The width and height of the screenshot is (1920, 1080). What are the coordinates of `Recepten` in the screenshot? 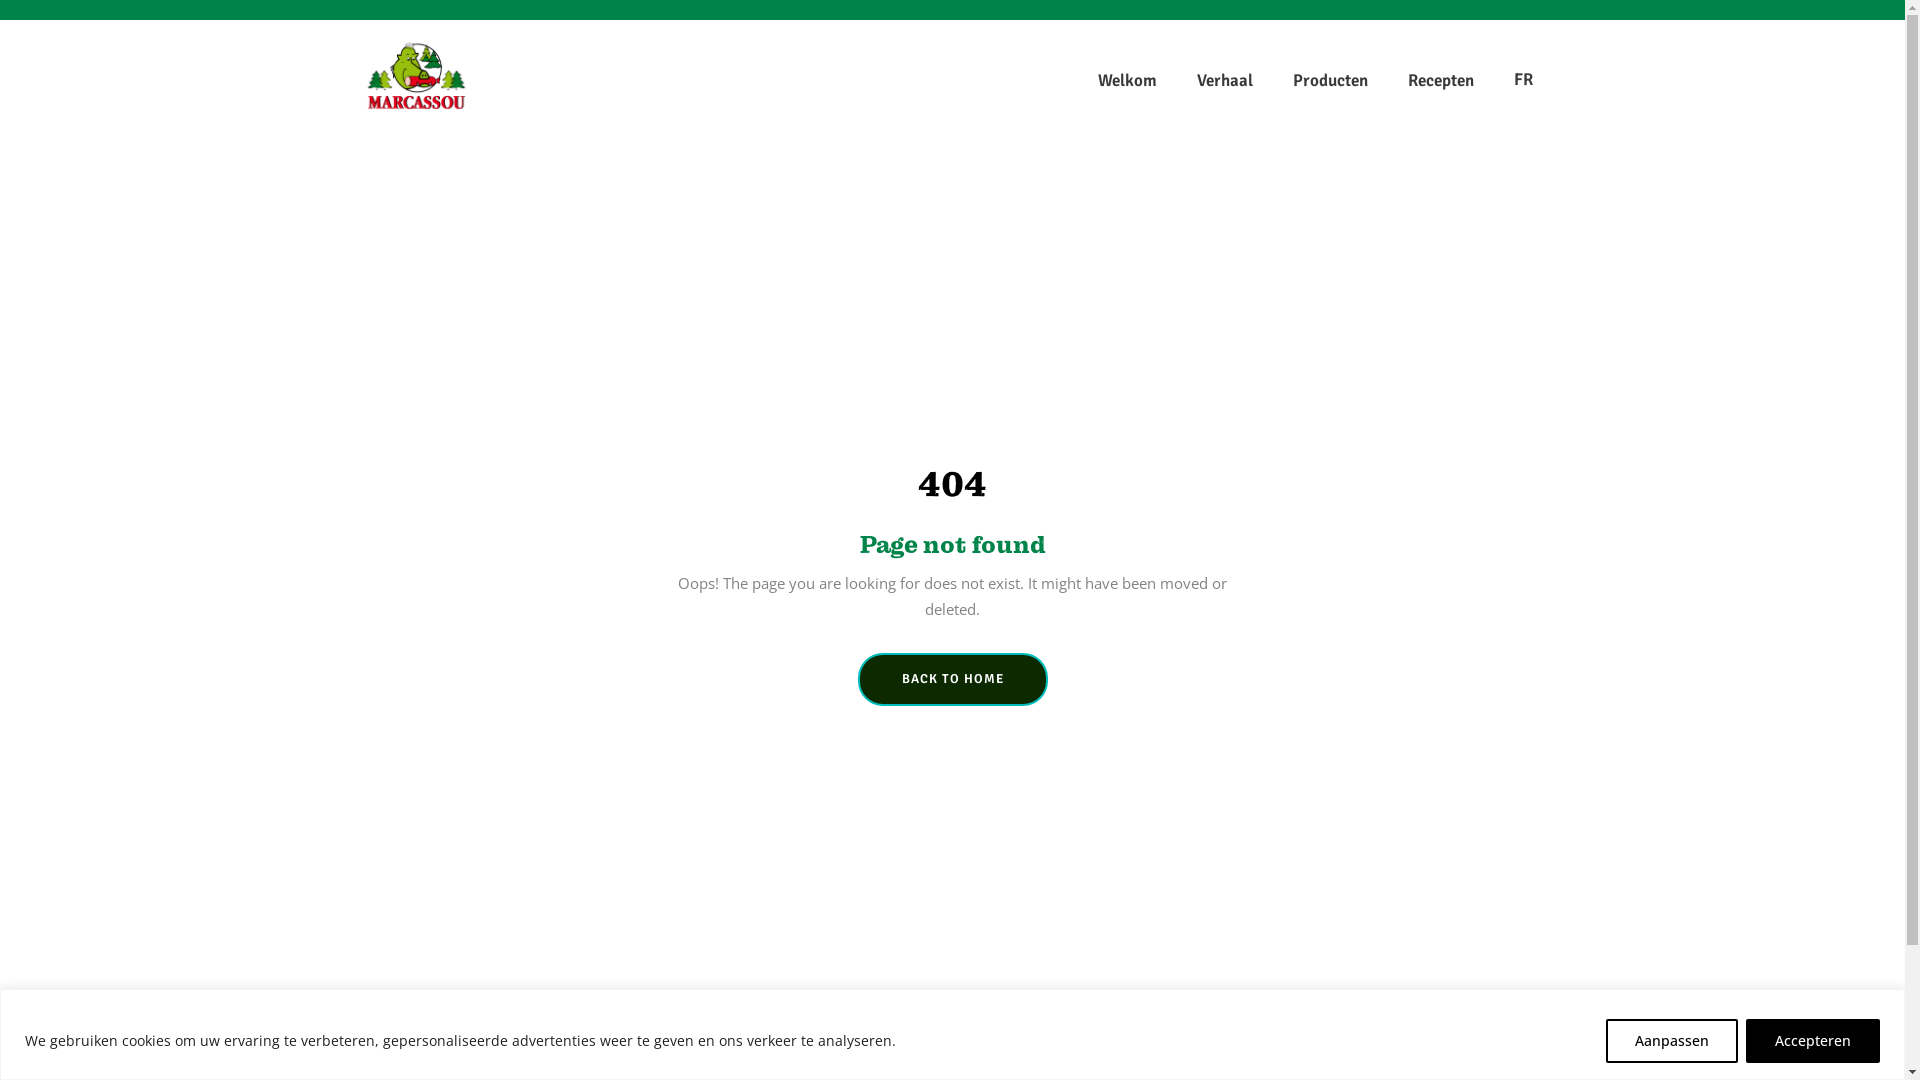 It's located at (1441, 80).